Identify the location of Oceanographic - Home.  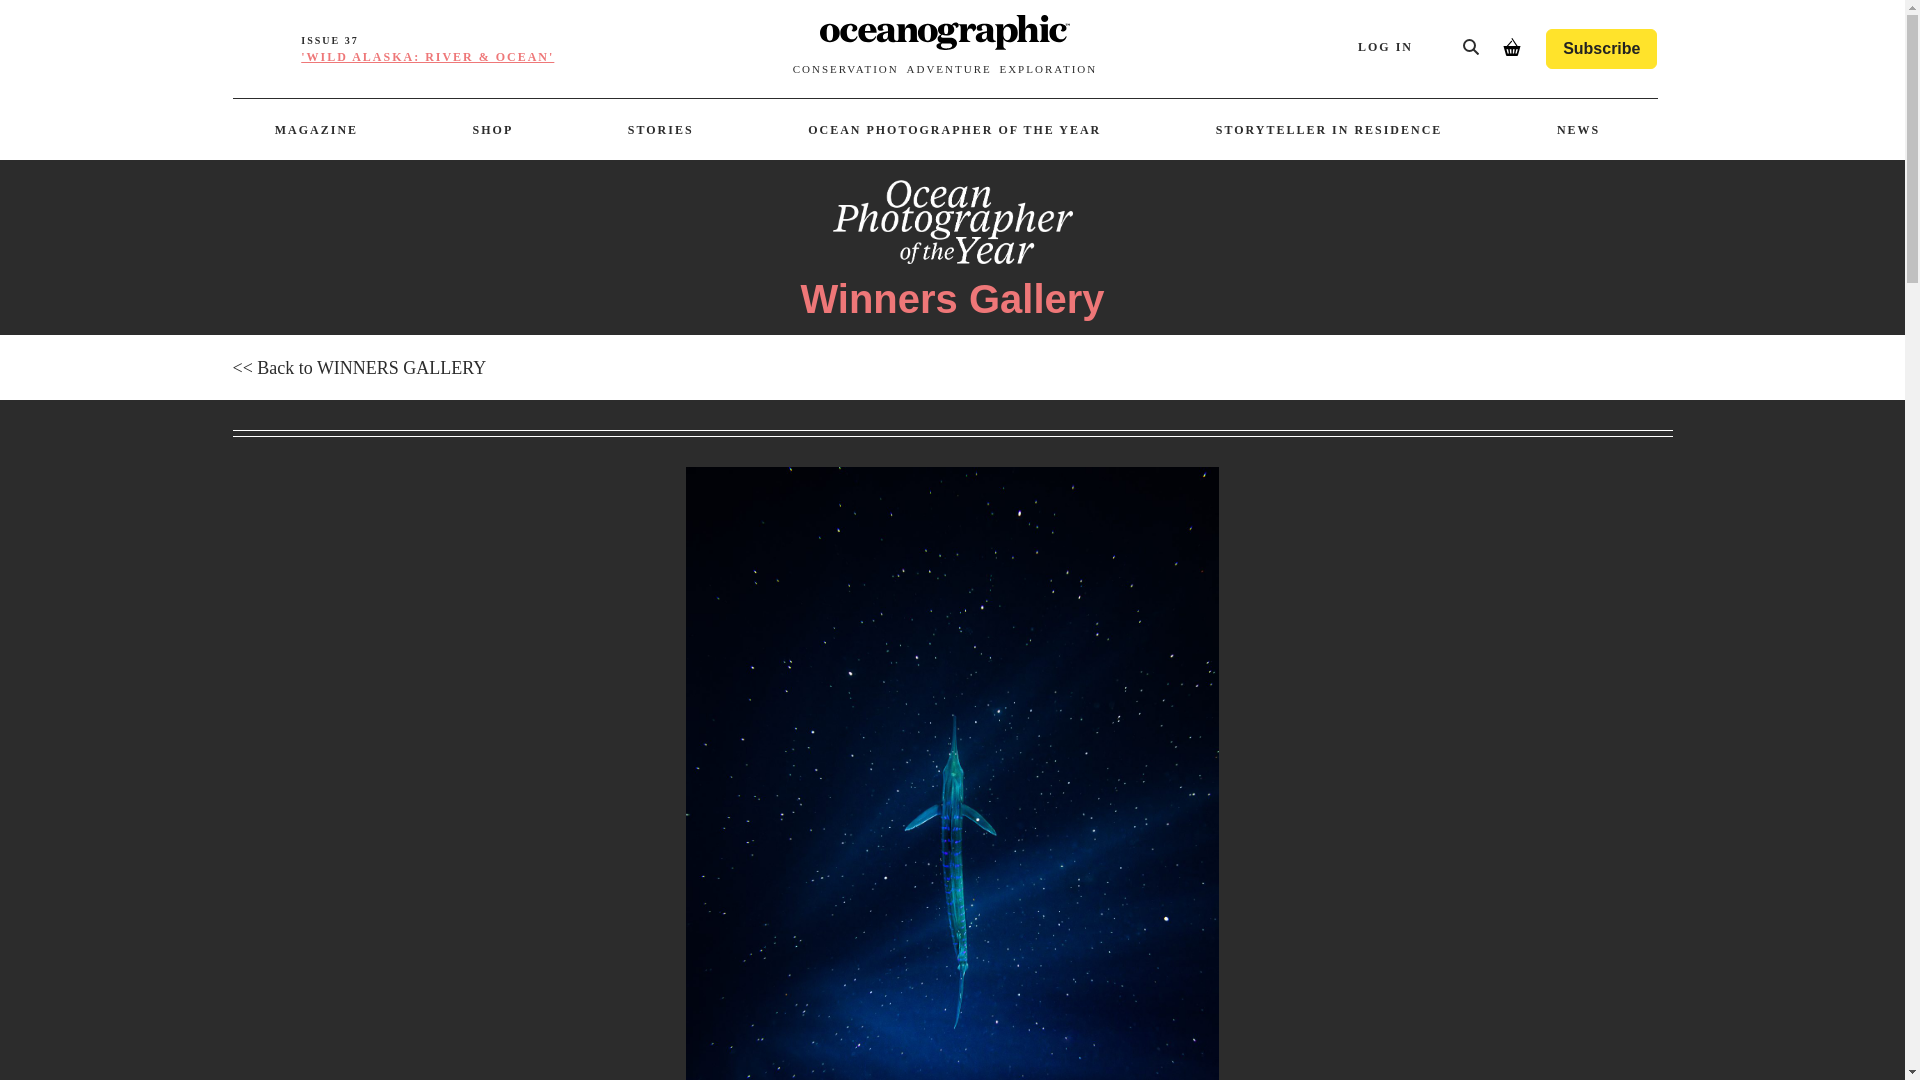
(944, 36).